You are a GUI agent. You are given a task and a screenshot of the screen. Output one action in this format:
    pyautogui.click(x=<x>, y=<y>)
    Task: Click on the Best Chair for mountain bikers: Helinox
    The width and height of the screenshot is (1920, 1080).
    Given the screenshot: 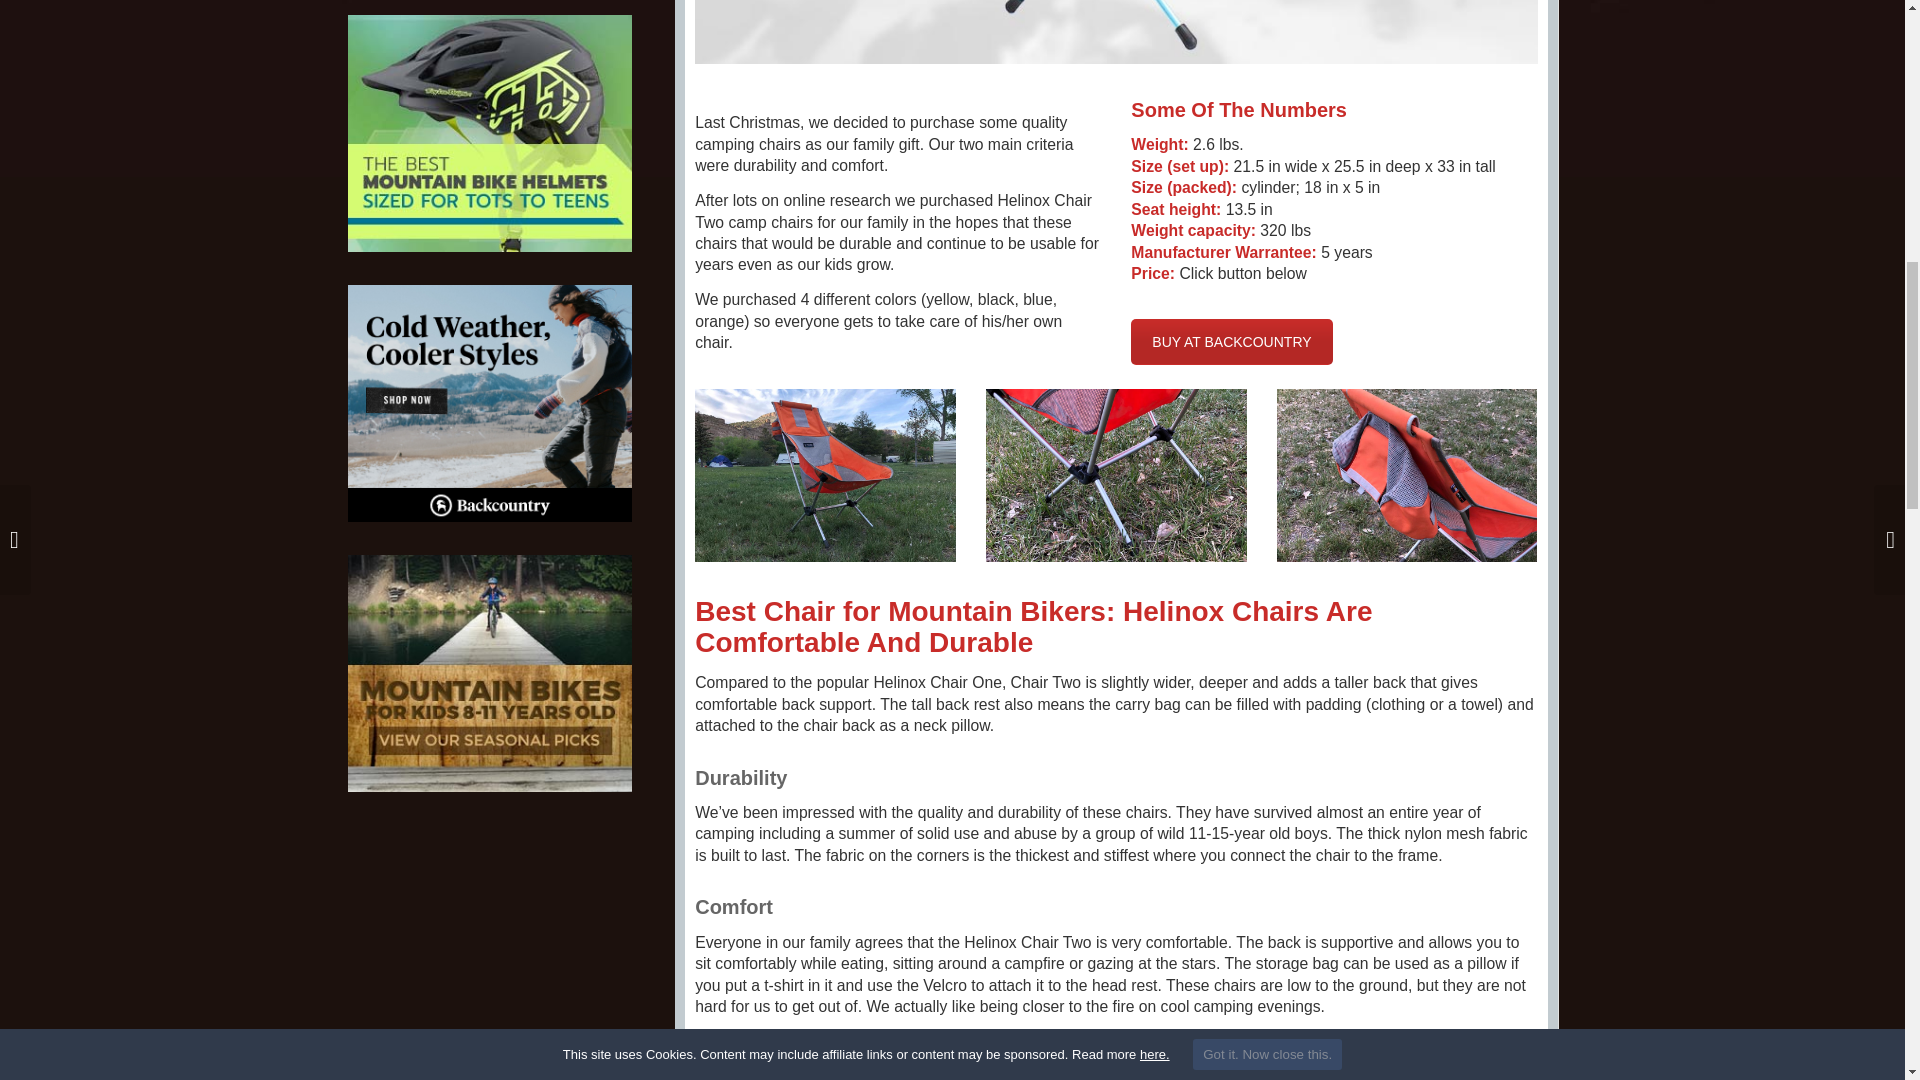 What is the action you would take?
    pyautogui.click(x=1116, y=32)
    